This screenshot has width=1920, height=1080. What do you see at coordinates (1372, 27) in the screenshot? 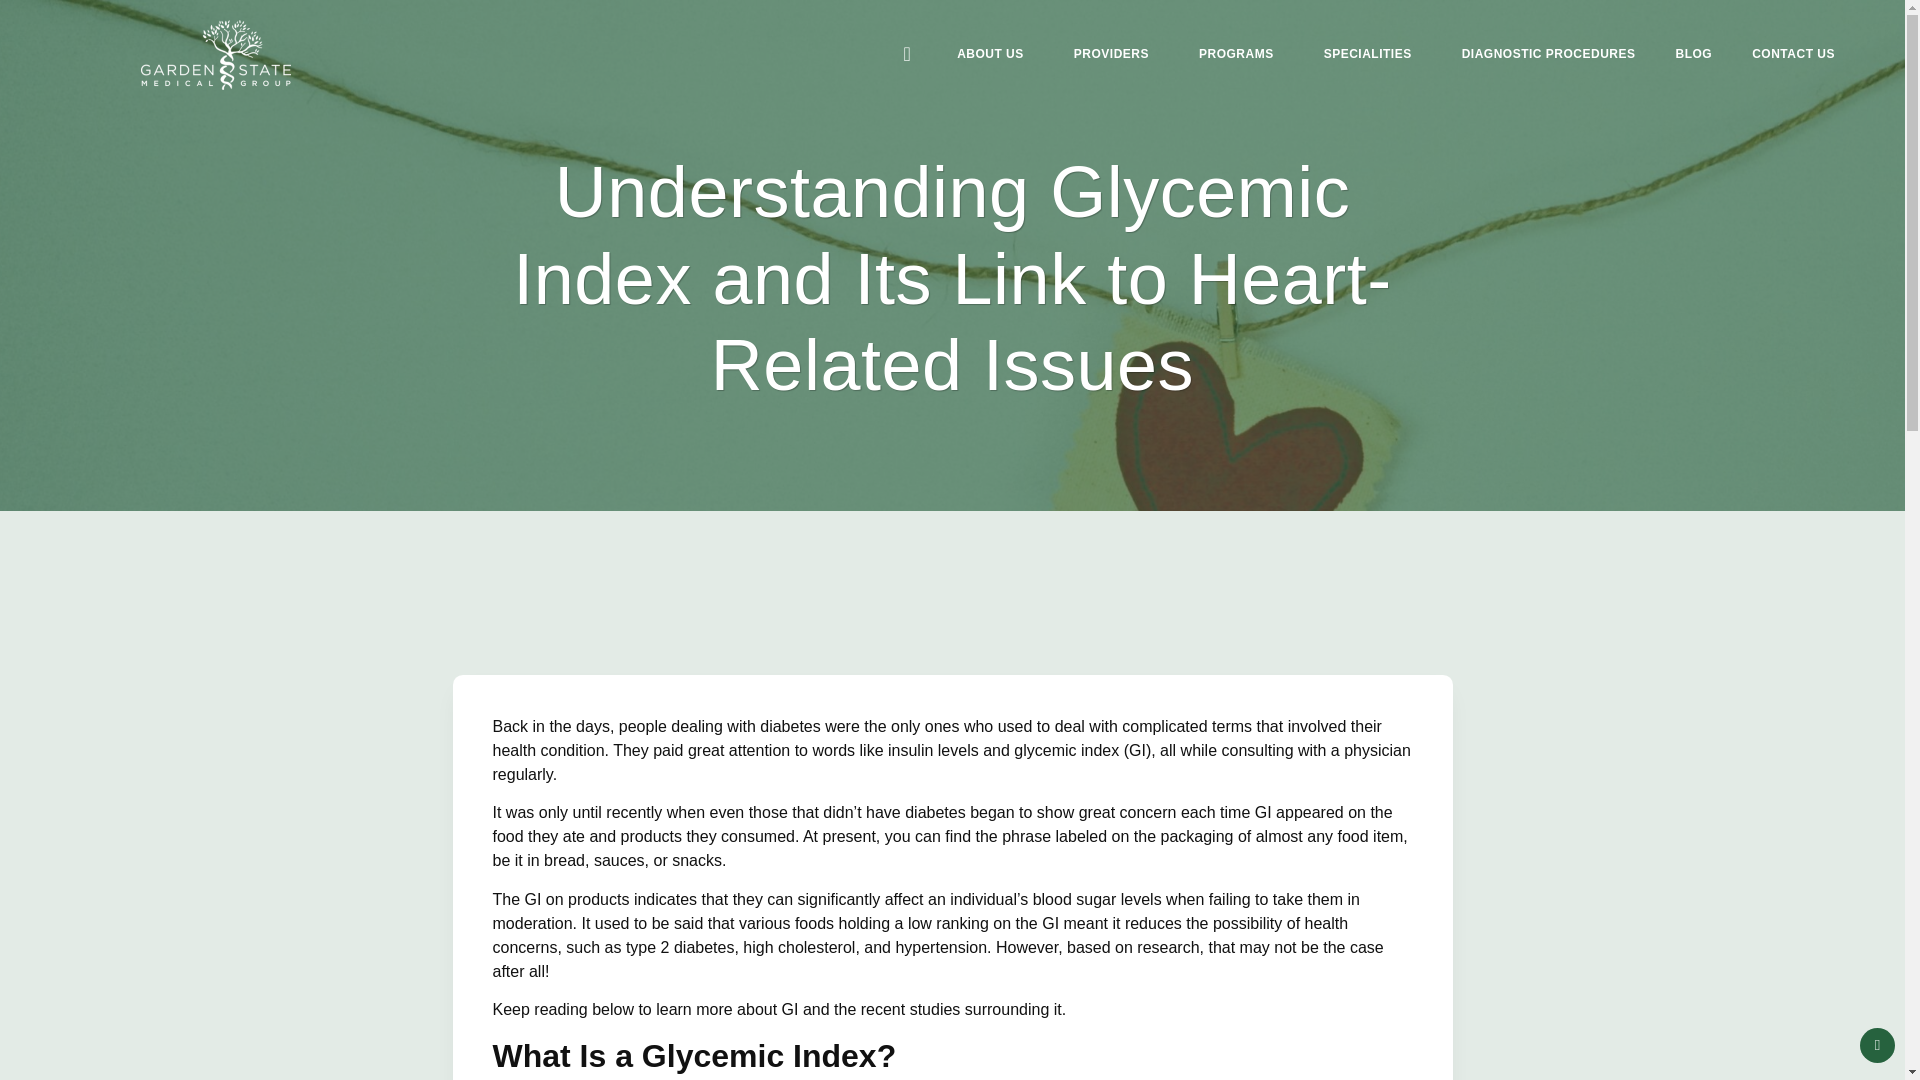
I see `SPECIALITIES` at bounding box center [1372, 27].